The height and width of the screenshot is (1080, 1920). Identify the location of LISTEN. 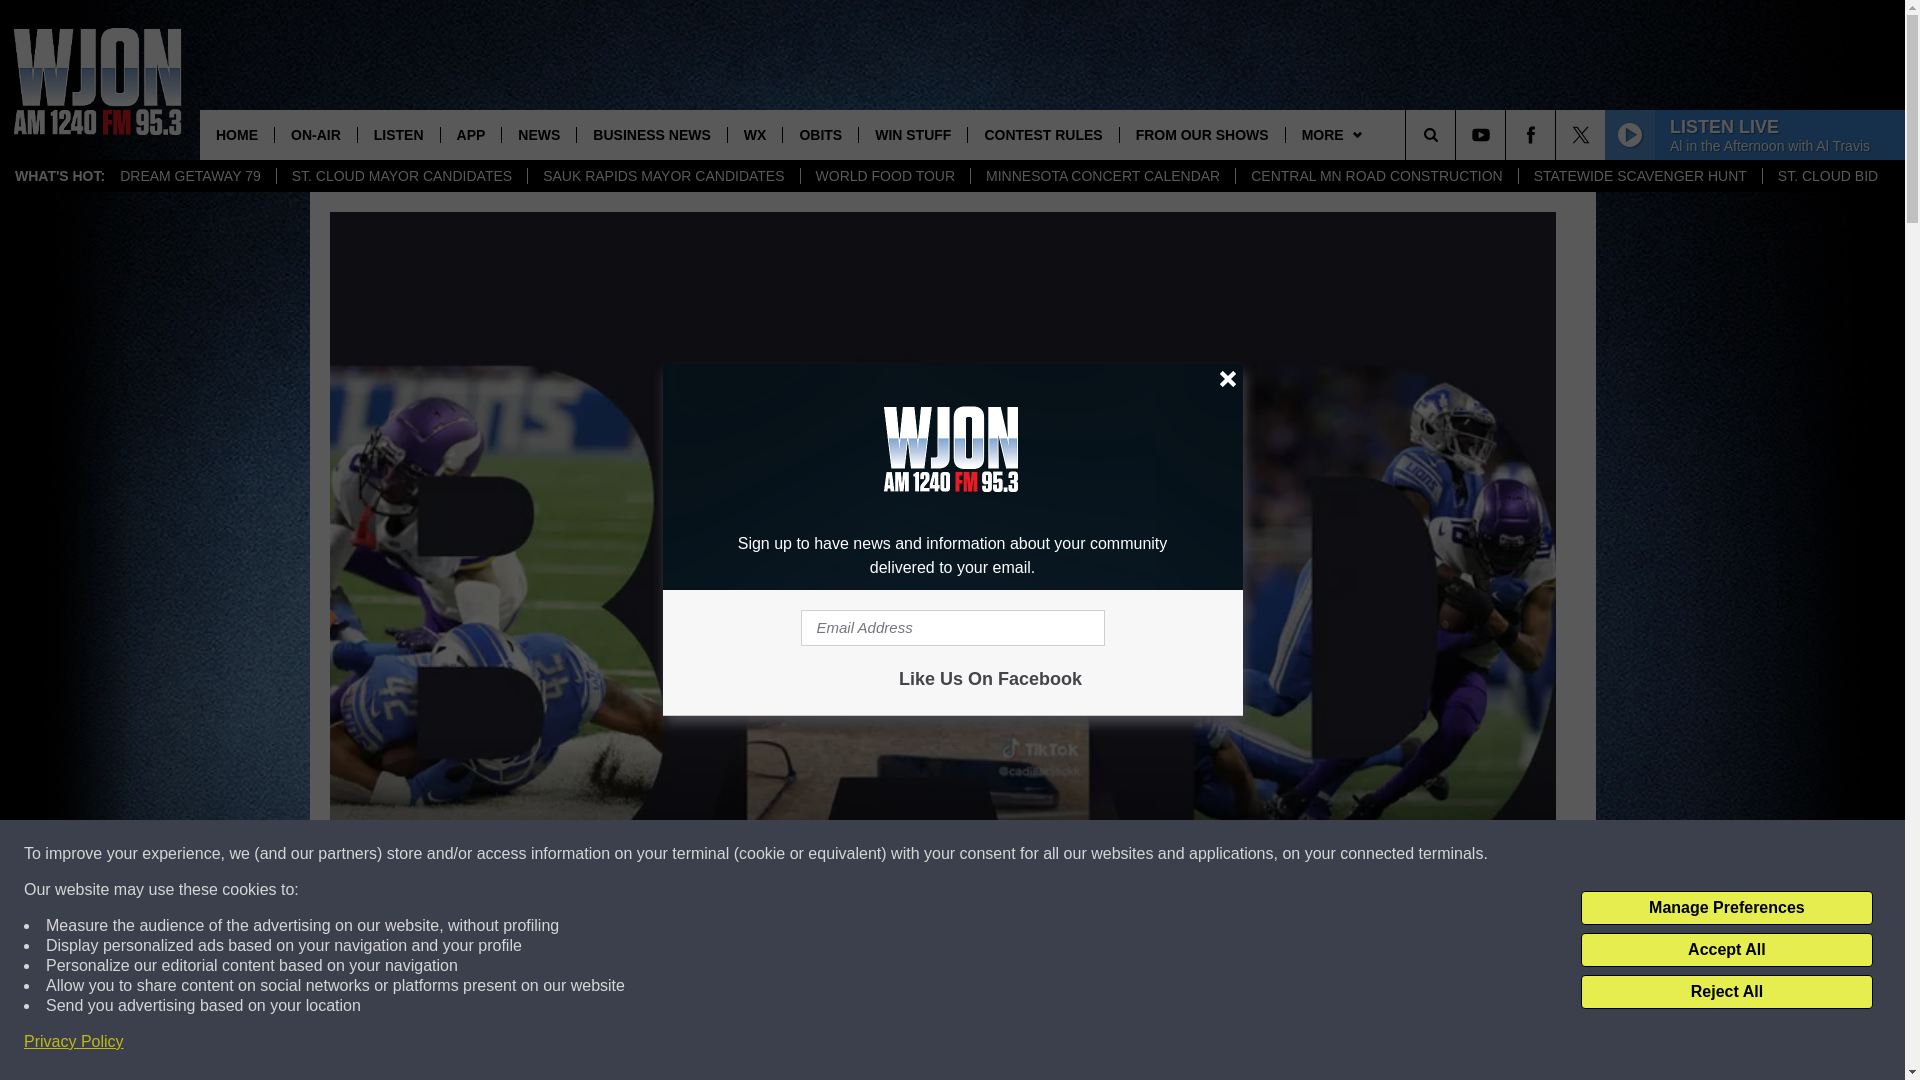
(398, 134).